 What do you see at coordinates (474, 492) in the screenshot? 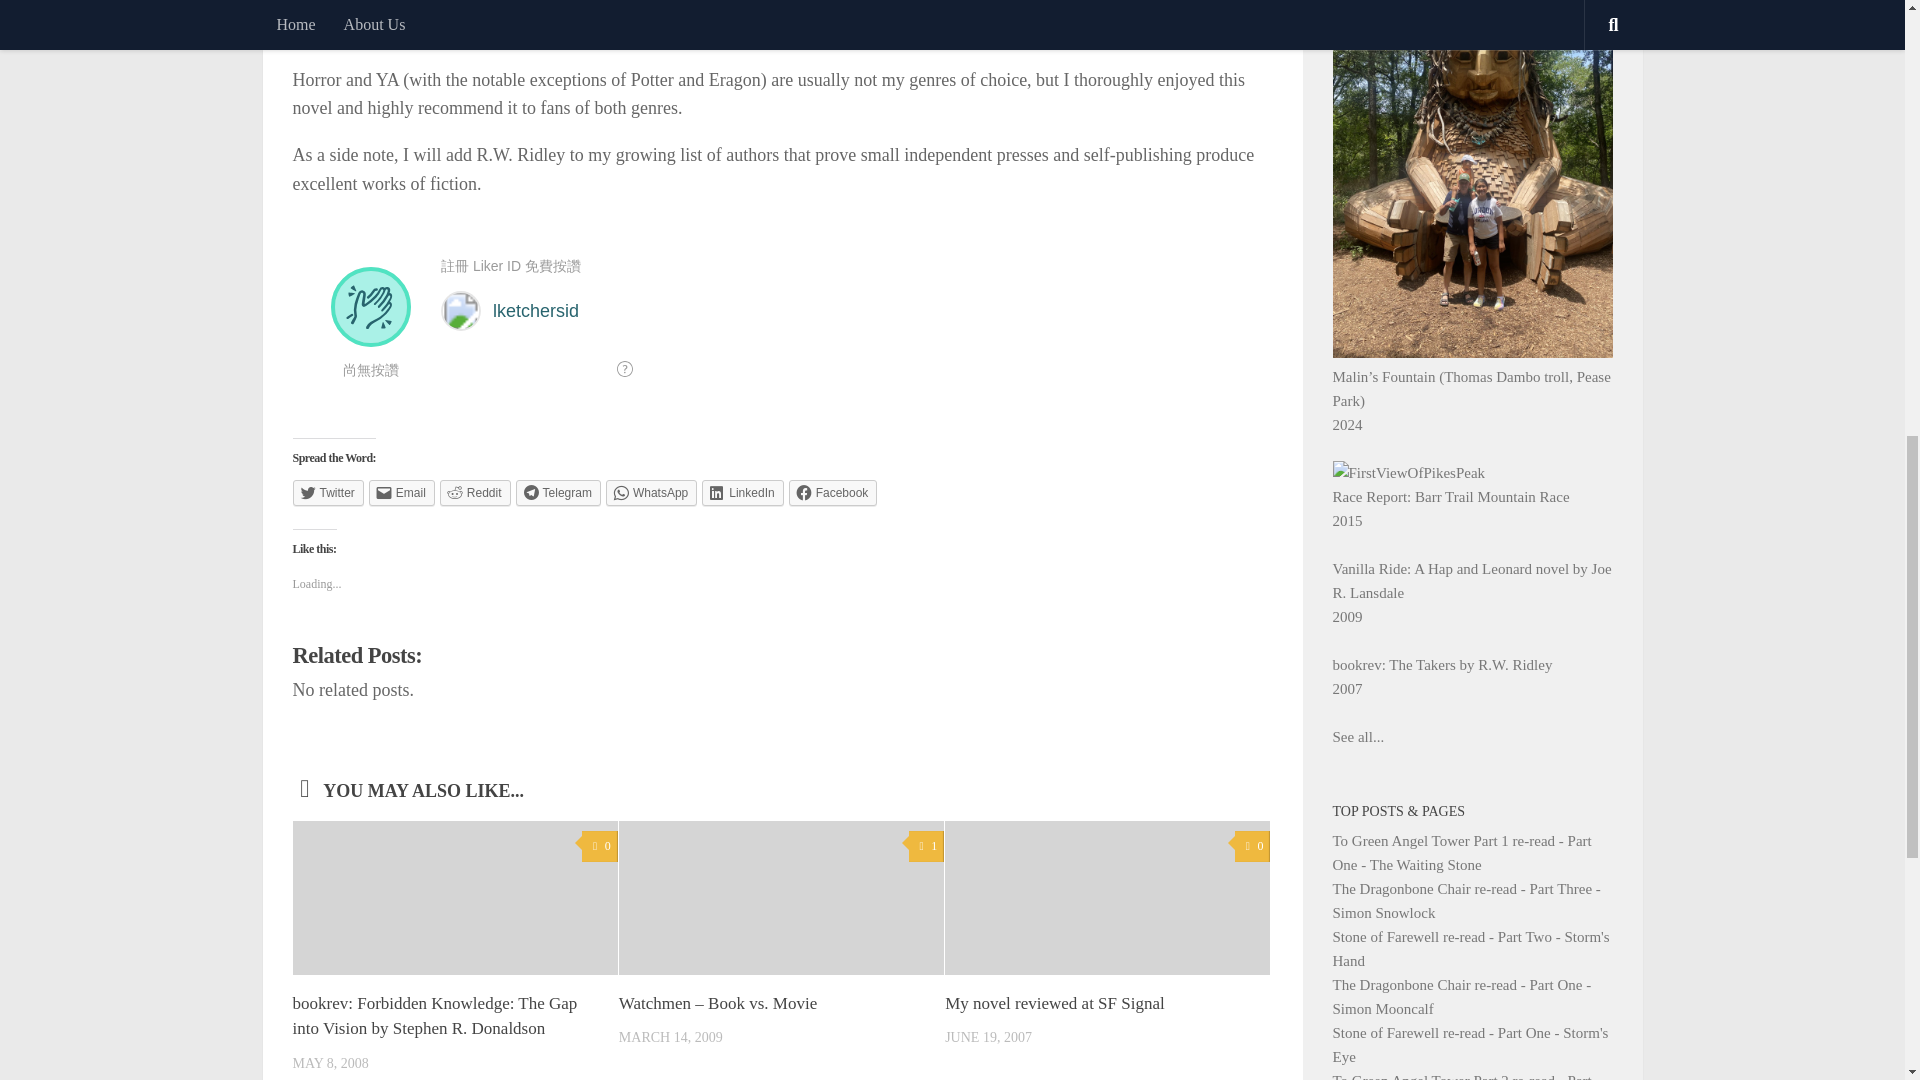
I see `Click to share on Reddit` at bounding box center [474, 492].